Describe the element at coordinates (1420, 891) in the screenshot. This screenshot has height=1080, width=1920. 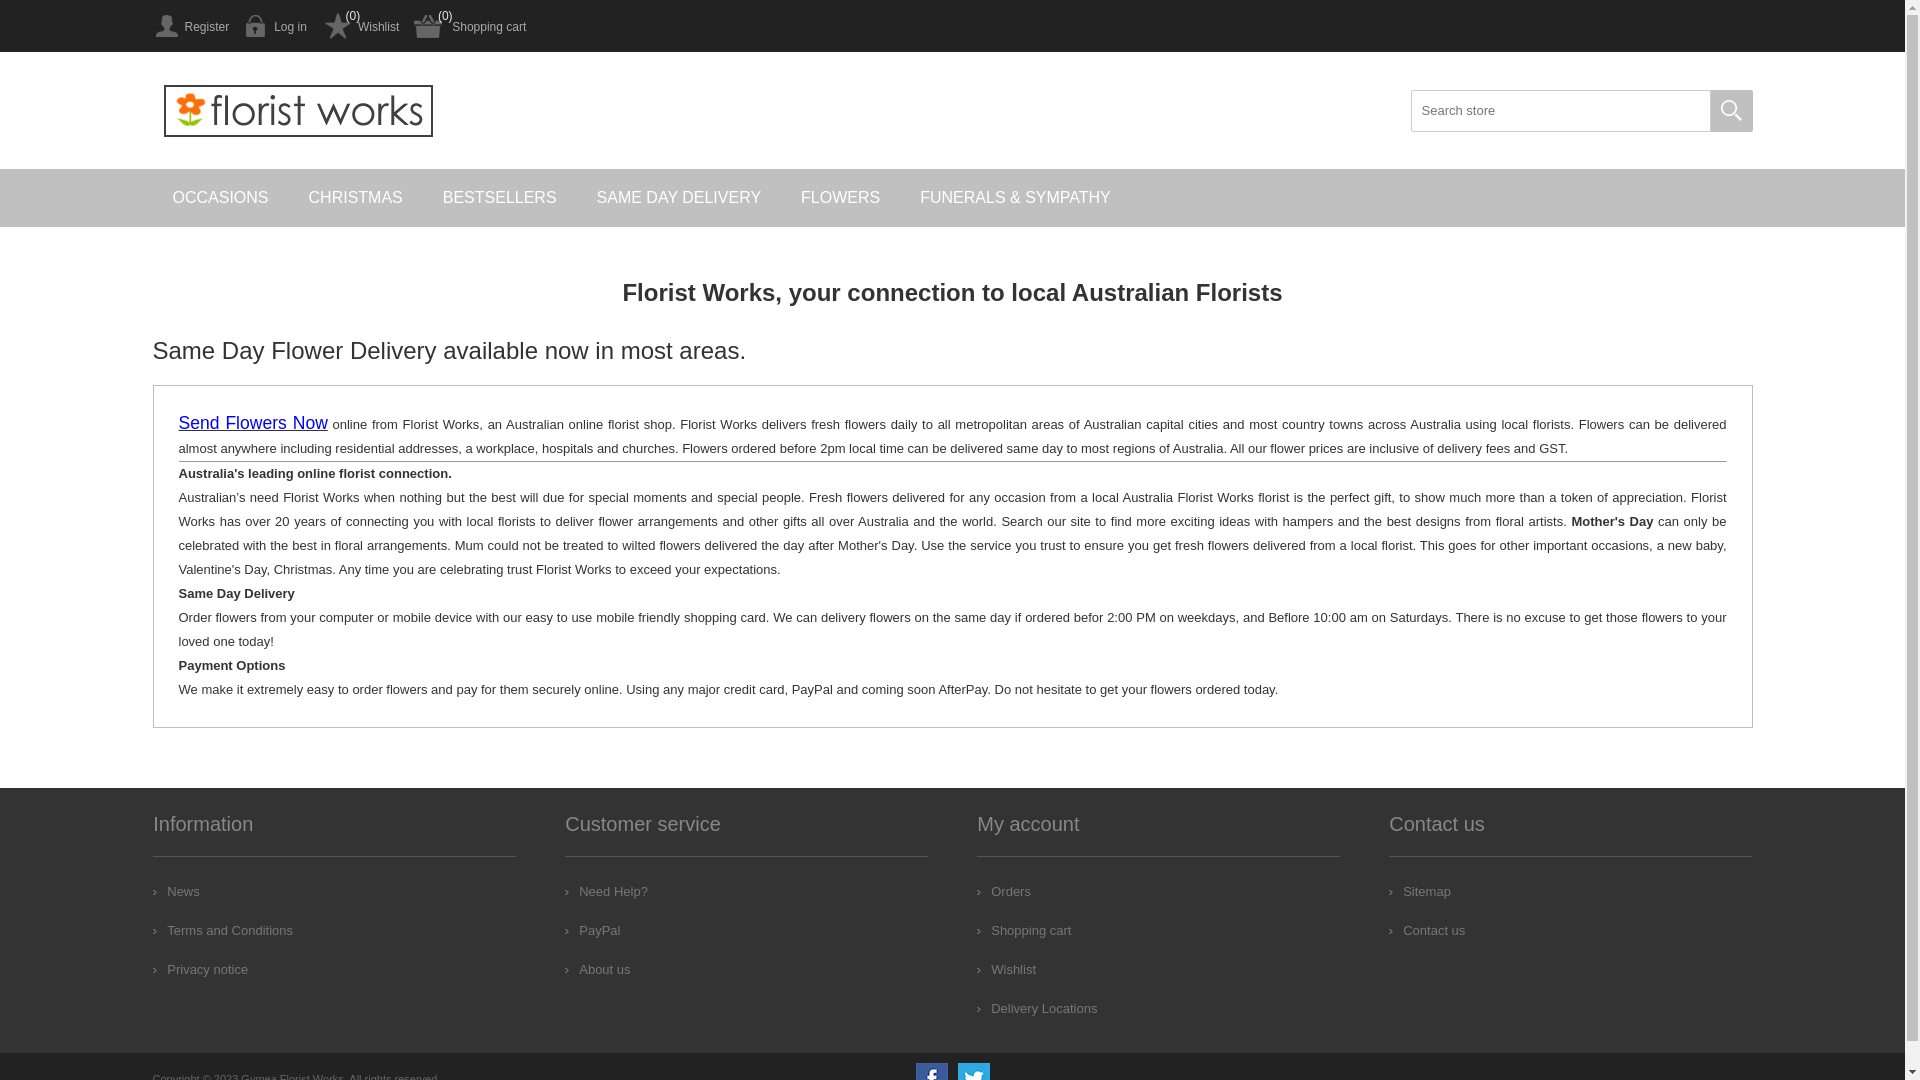
I see `Sitemap` at that location.